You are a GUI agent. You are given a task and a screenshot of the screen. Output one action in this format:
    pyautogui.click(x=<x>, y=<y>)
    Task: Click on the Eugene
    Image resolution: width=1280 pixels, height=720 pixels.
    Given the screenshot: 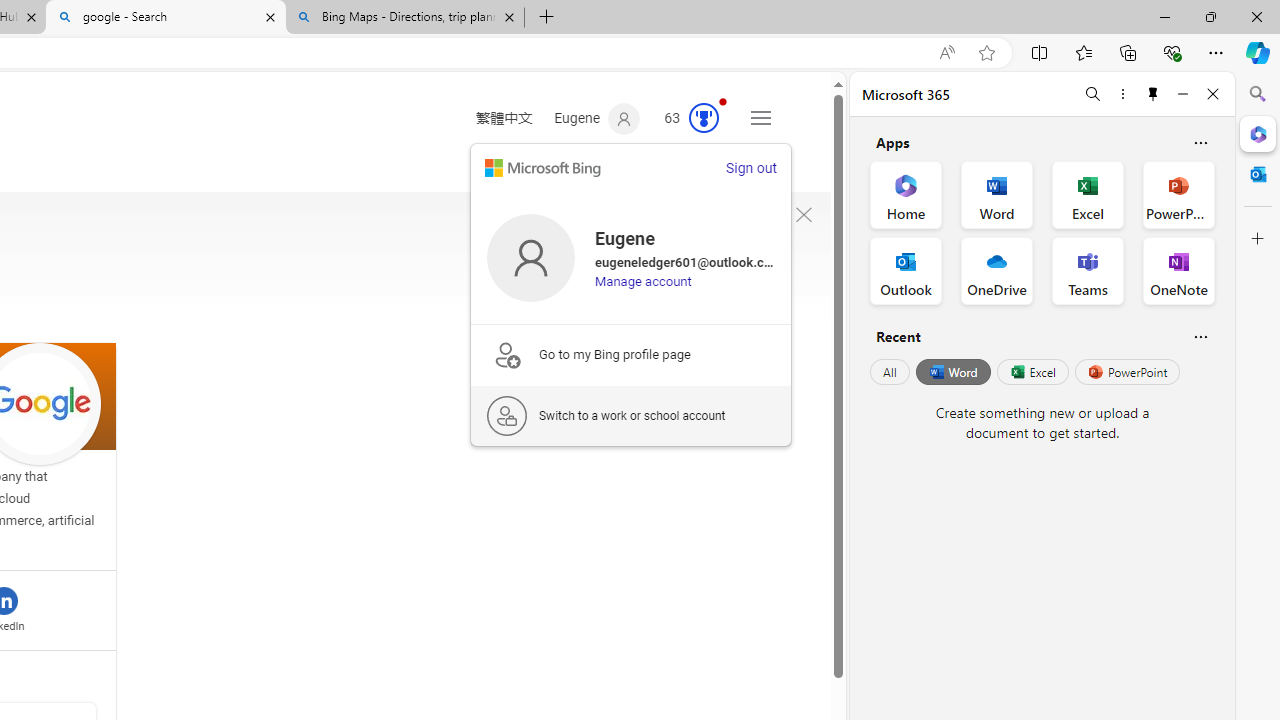 What is the action you would take?
    pyautogui.click(x=598, y=119)
    